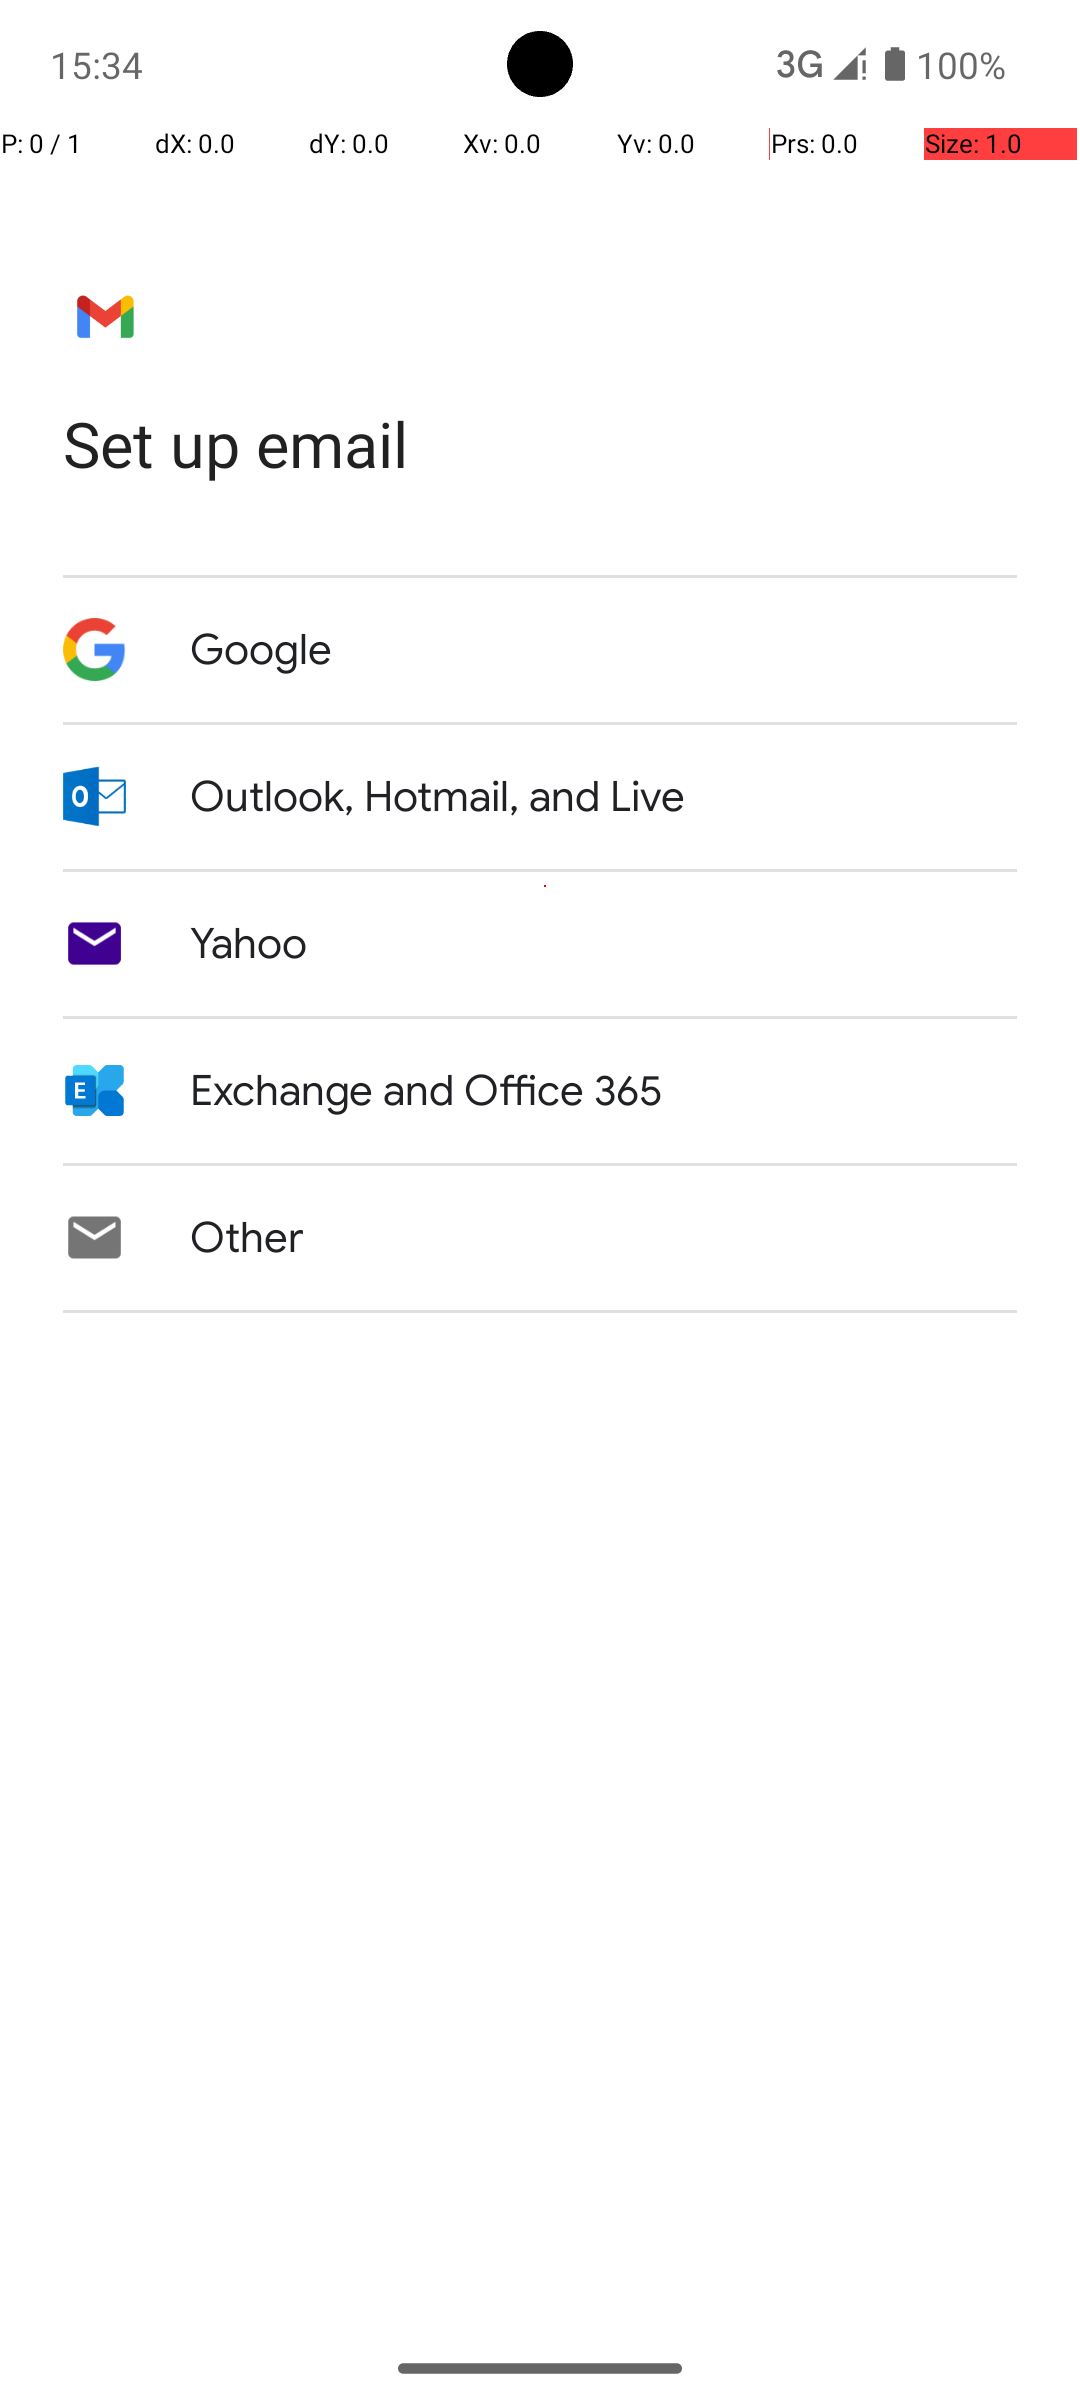  What do you see at coordinates (249, 944) in the screenshot?
I see `Yahoo` at bounding box center [249, 944].